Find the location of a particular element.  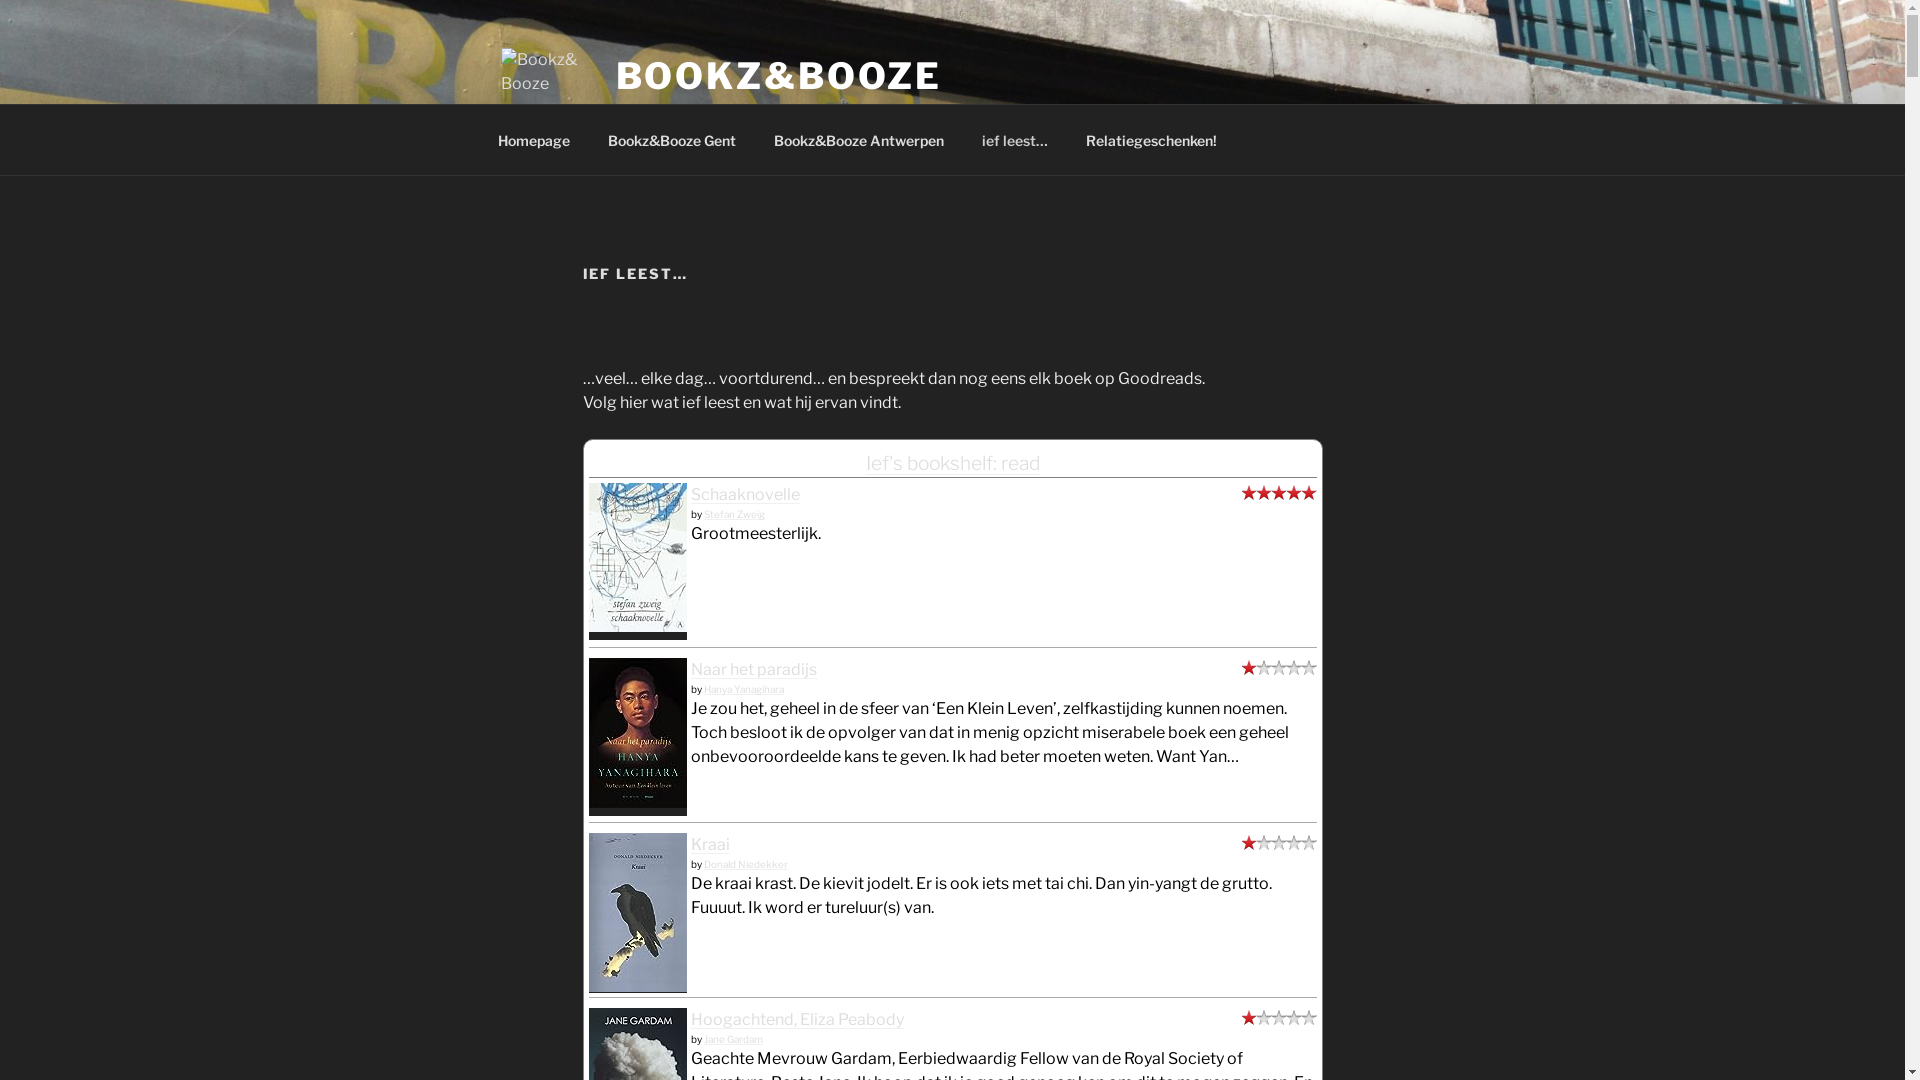

Bookz&Booze Gent is located at coordinates (672, 140).